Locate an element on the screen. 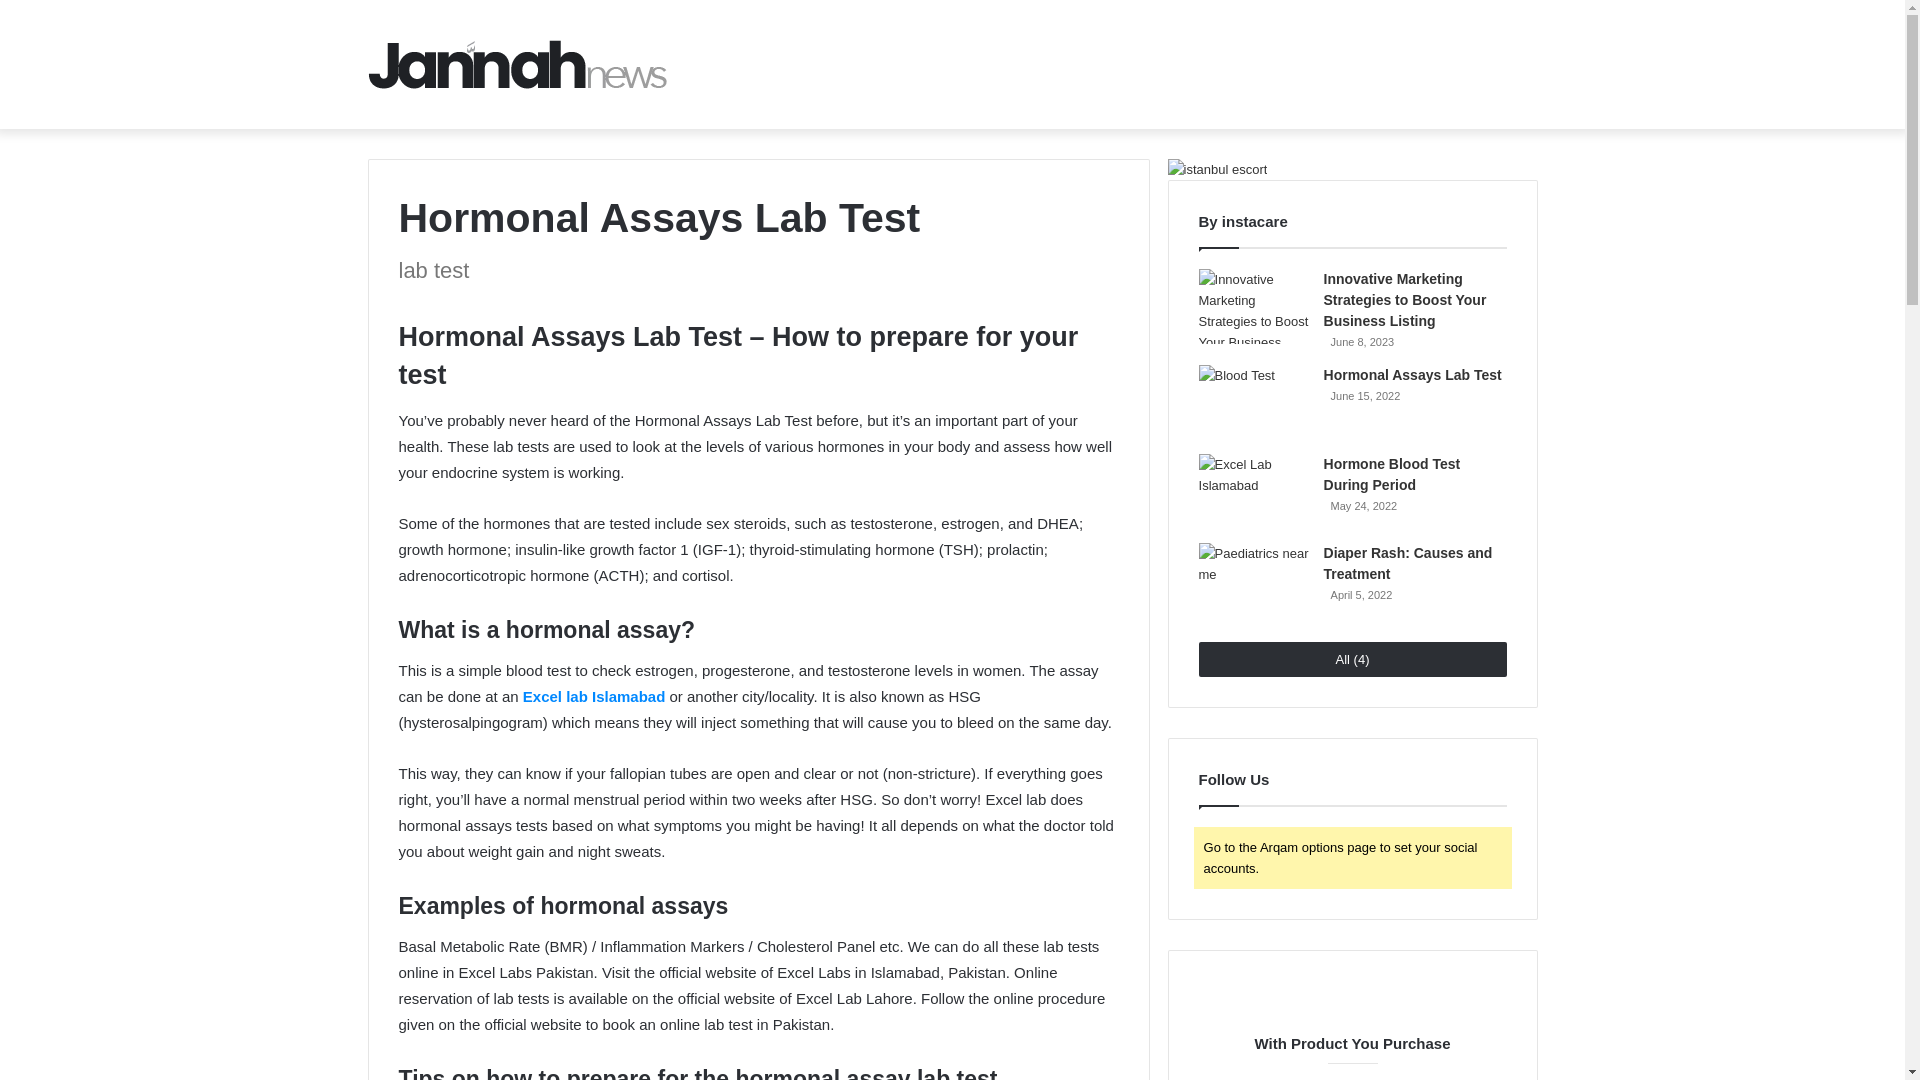 The image size is (1920, 1080). Diaper Rash: Causes and Treatment is located at coordinates (1408, 564).